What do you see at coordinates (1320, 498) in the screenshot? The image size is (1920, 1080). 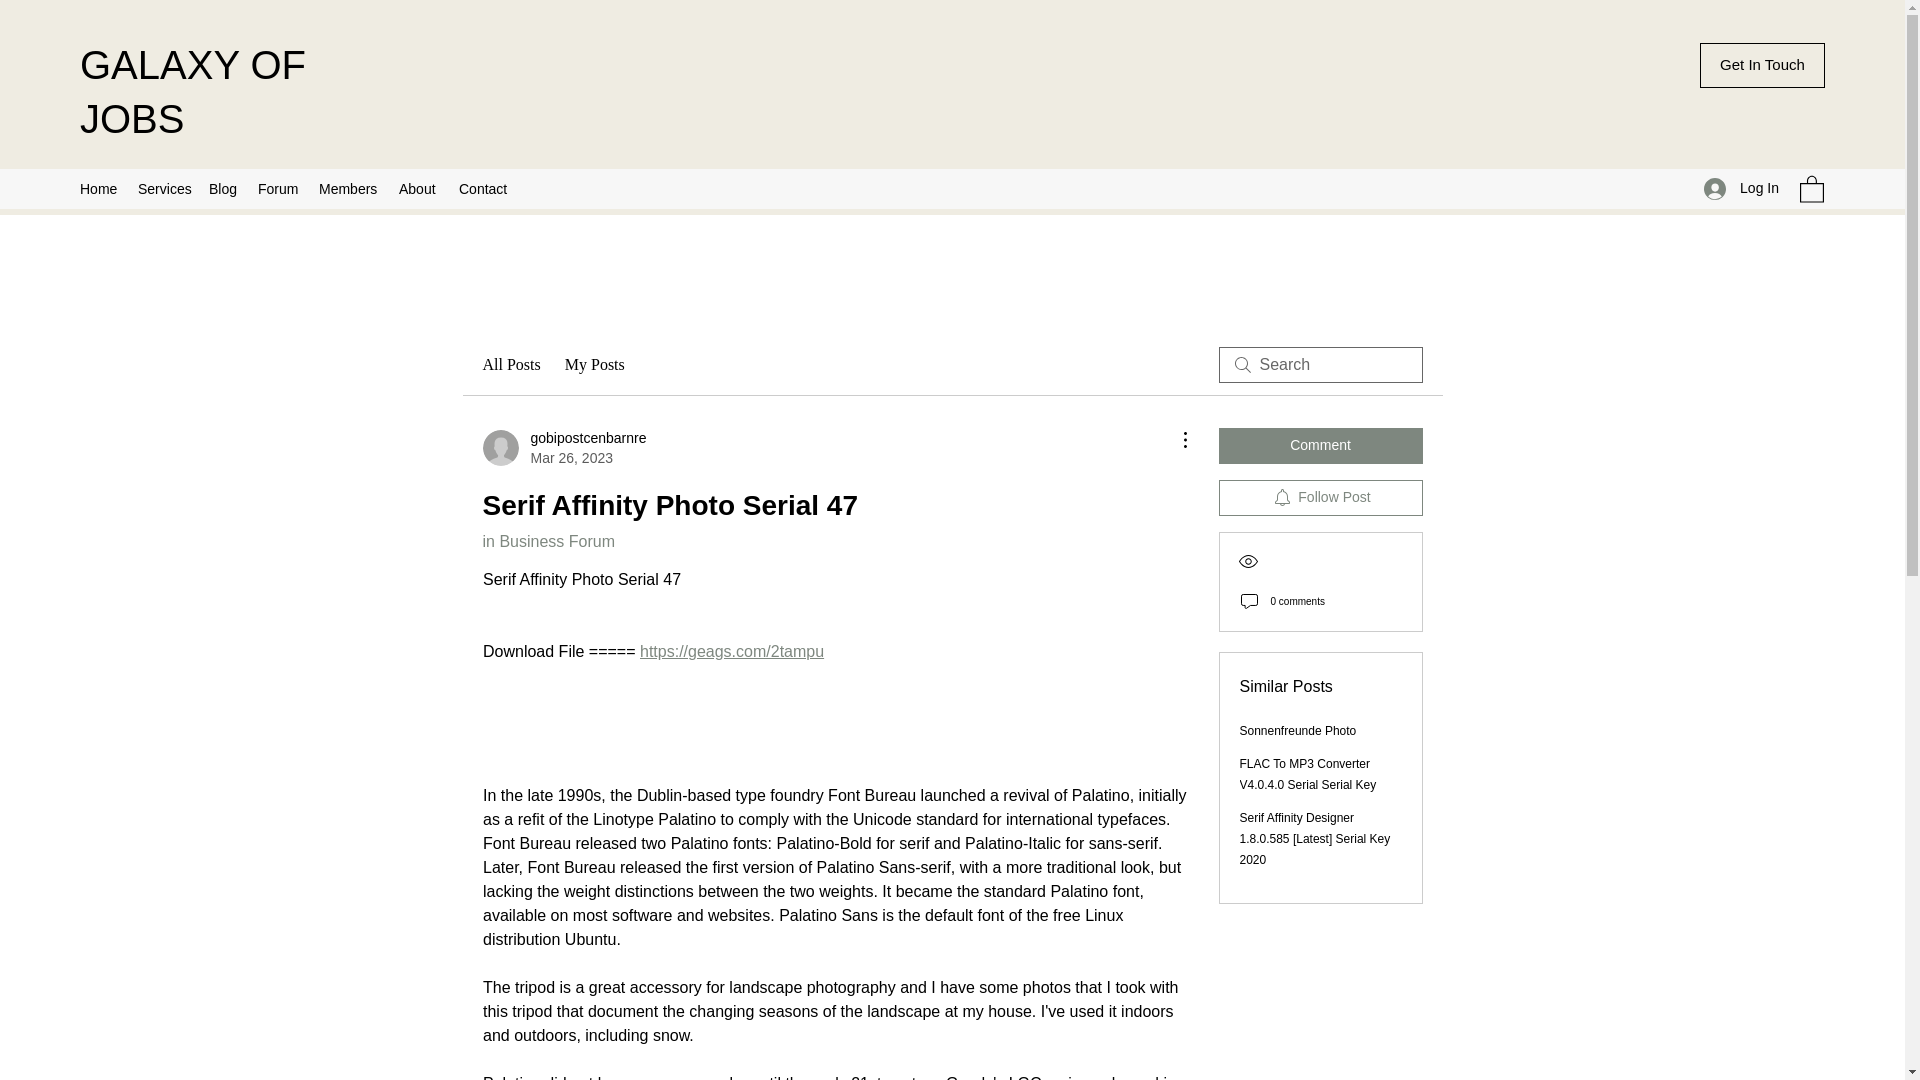 I see `Follow Post` at bounding box center [1320, 498].